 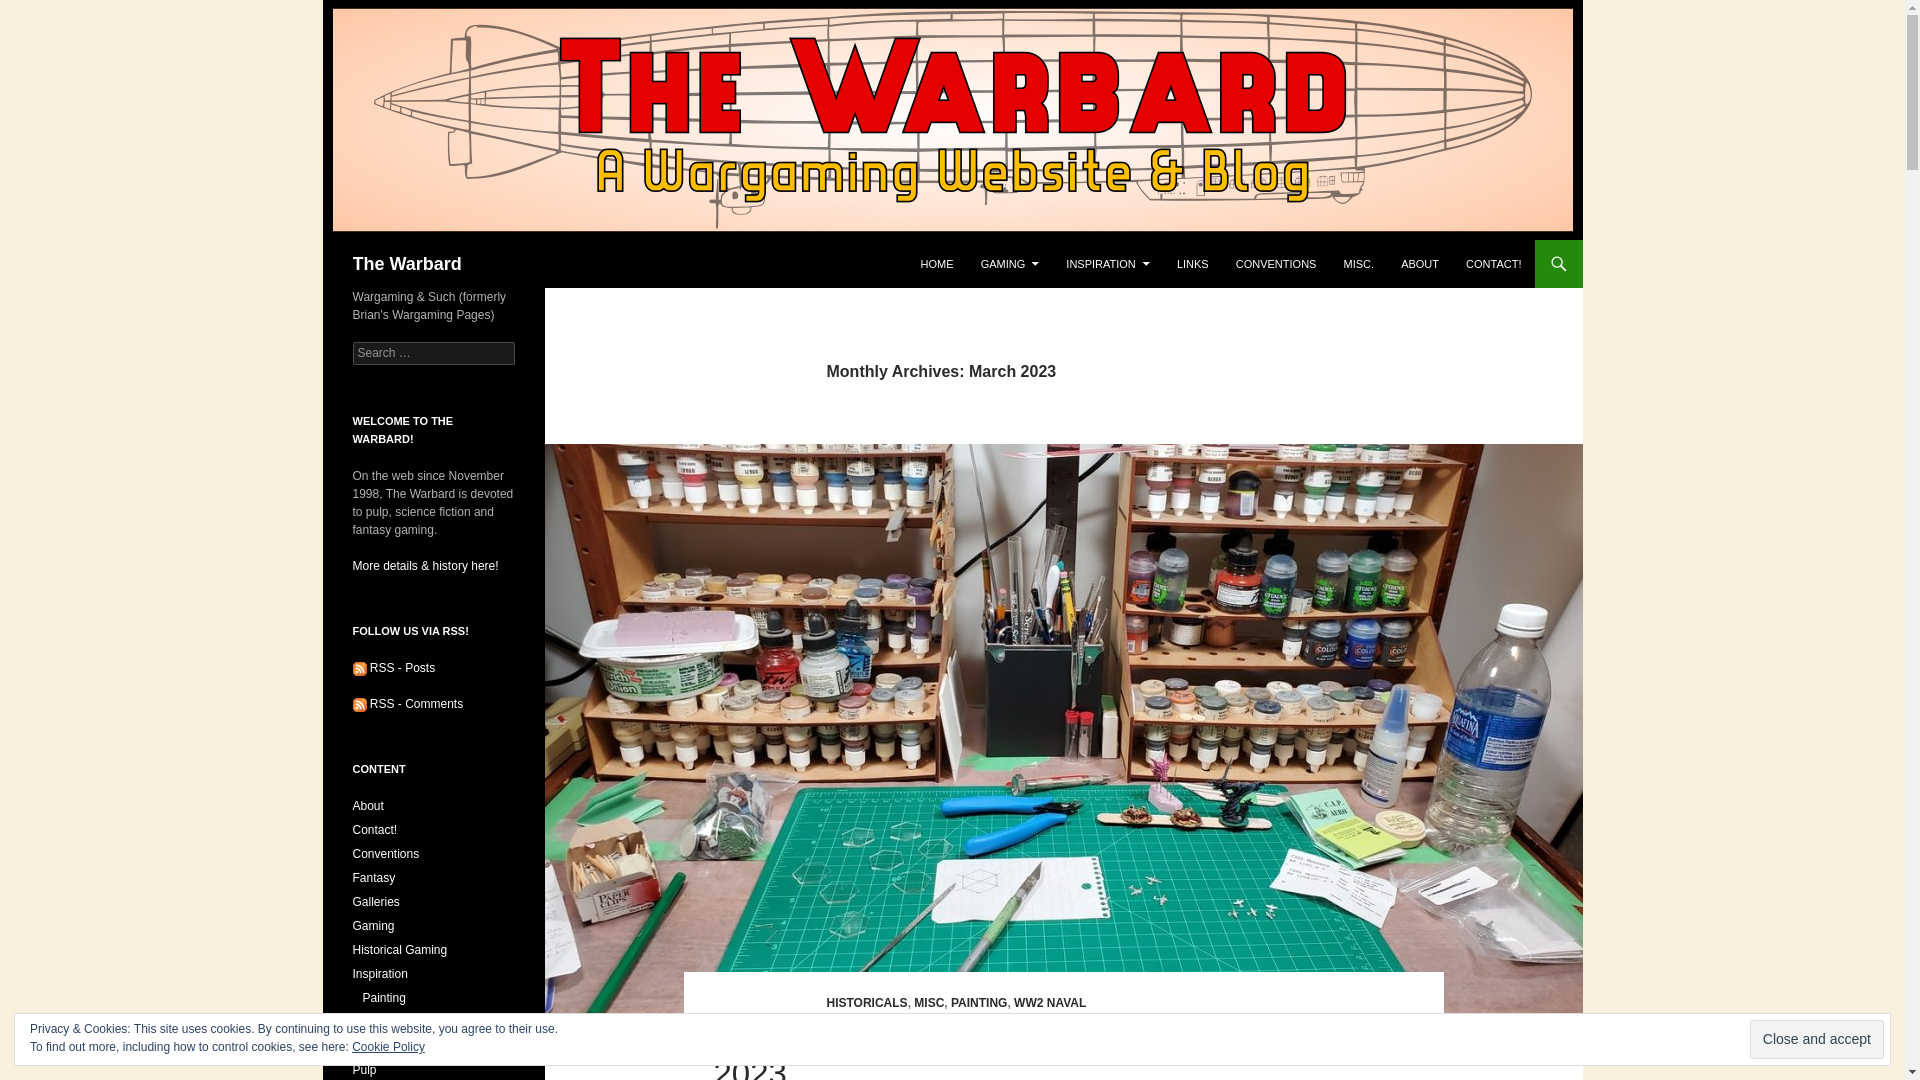 What do you see at coordinates (936, 264) in the screenshot?
I see `HOME` at bounding box center [936, 264].